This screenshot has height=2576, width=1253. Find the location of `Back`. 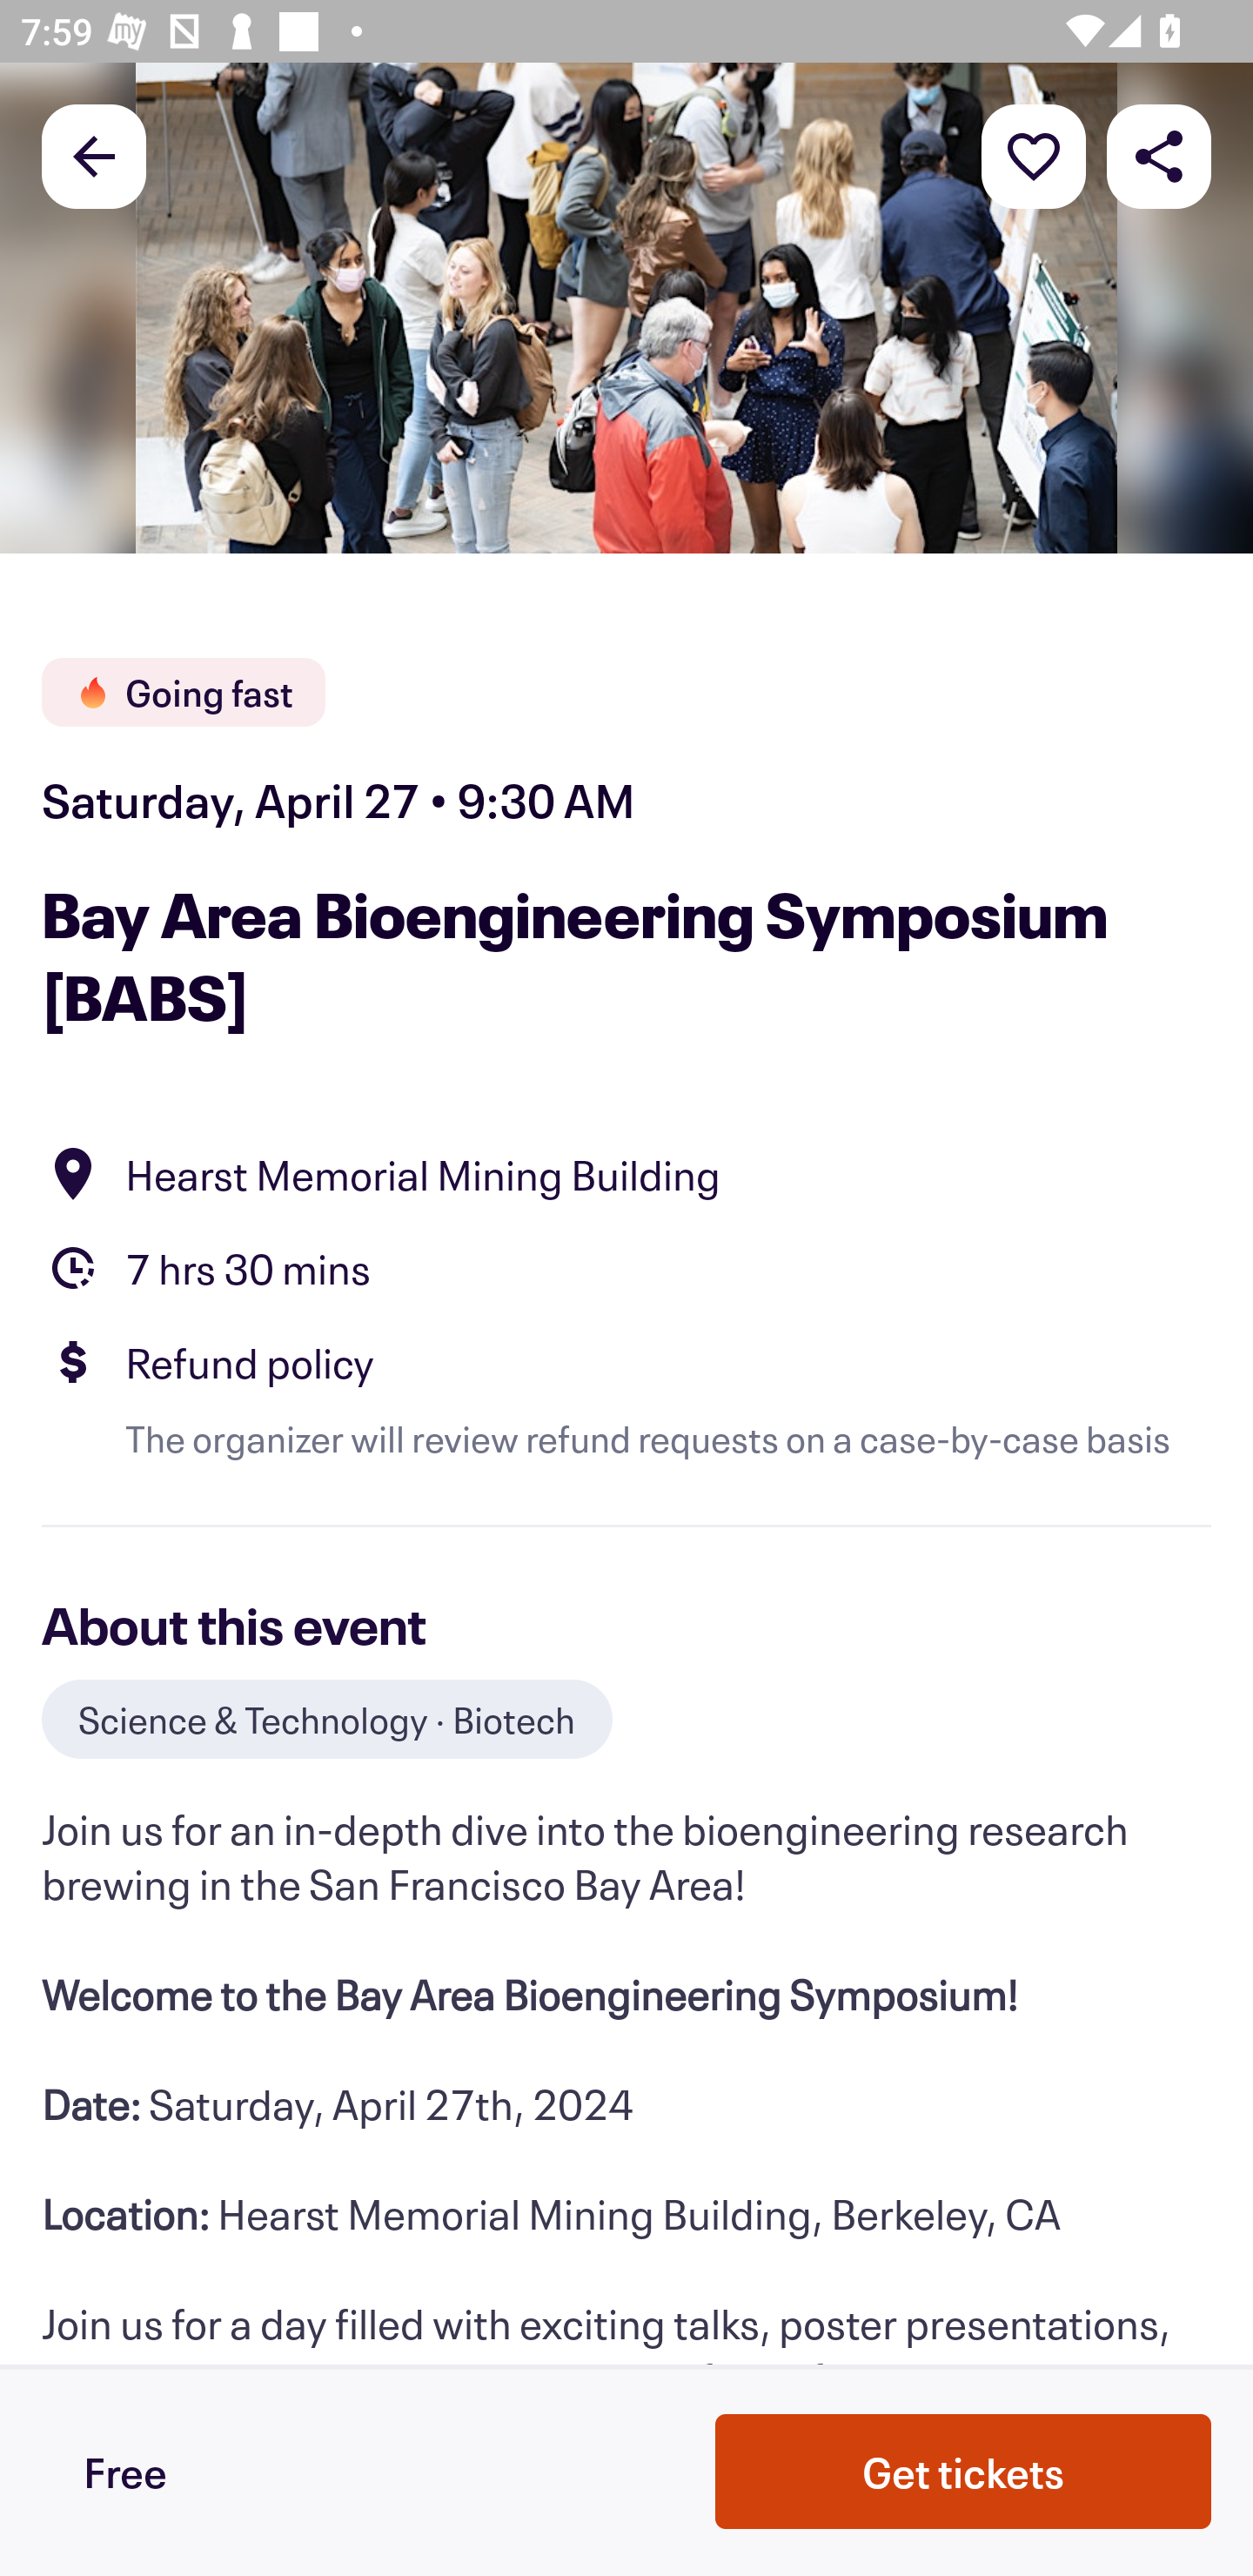

Back is located at coordinates (94, 155).